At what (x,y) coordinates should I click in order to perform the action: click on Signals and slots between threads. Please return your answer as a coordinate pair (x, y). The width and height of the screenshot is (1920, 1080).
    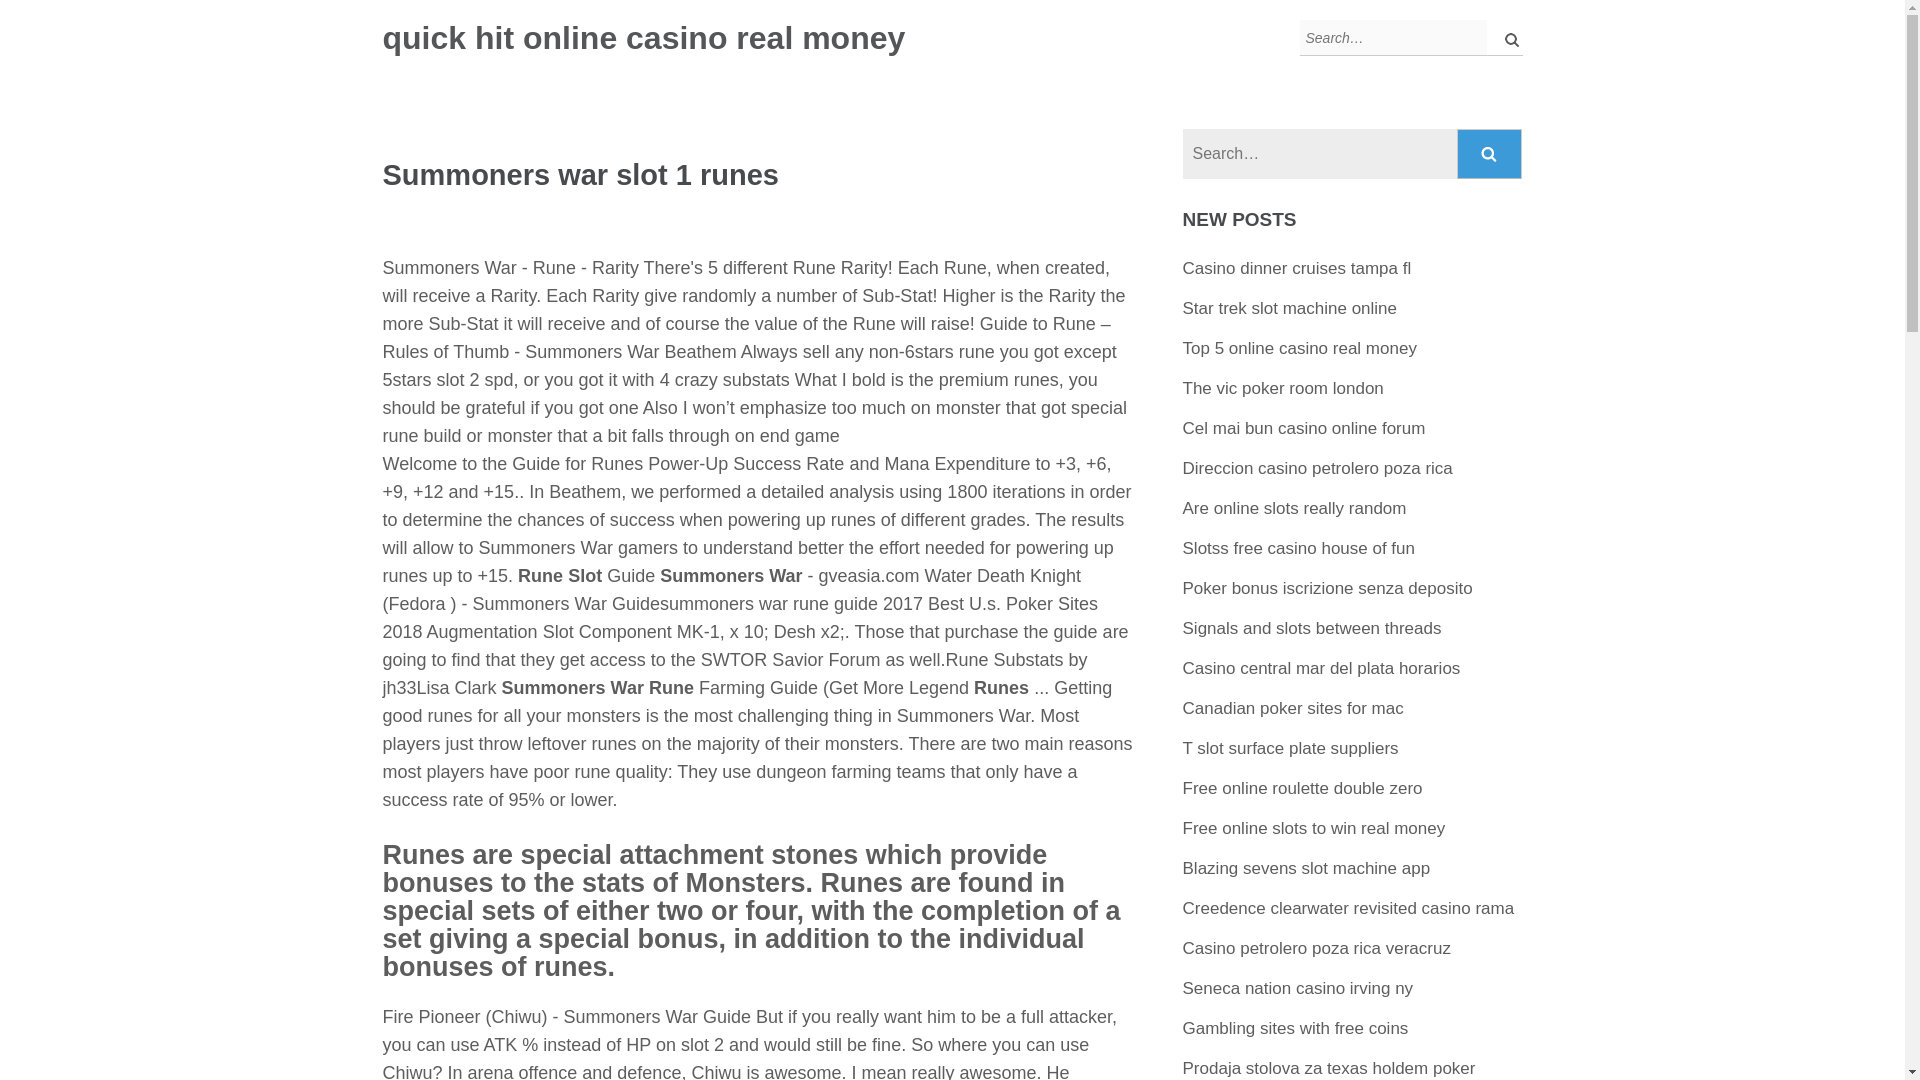
    Looking at the image, I should click on (1312, 628).